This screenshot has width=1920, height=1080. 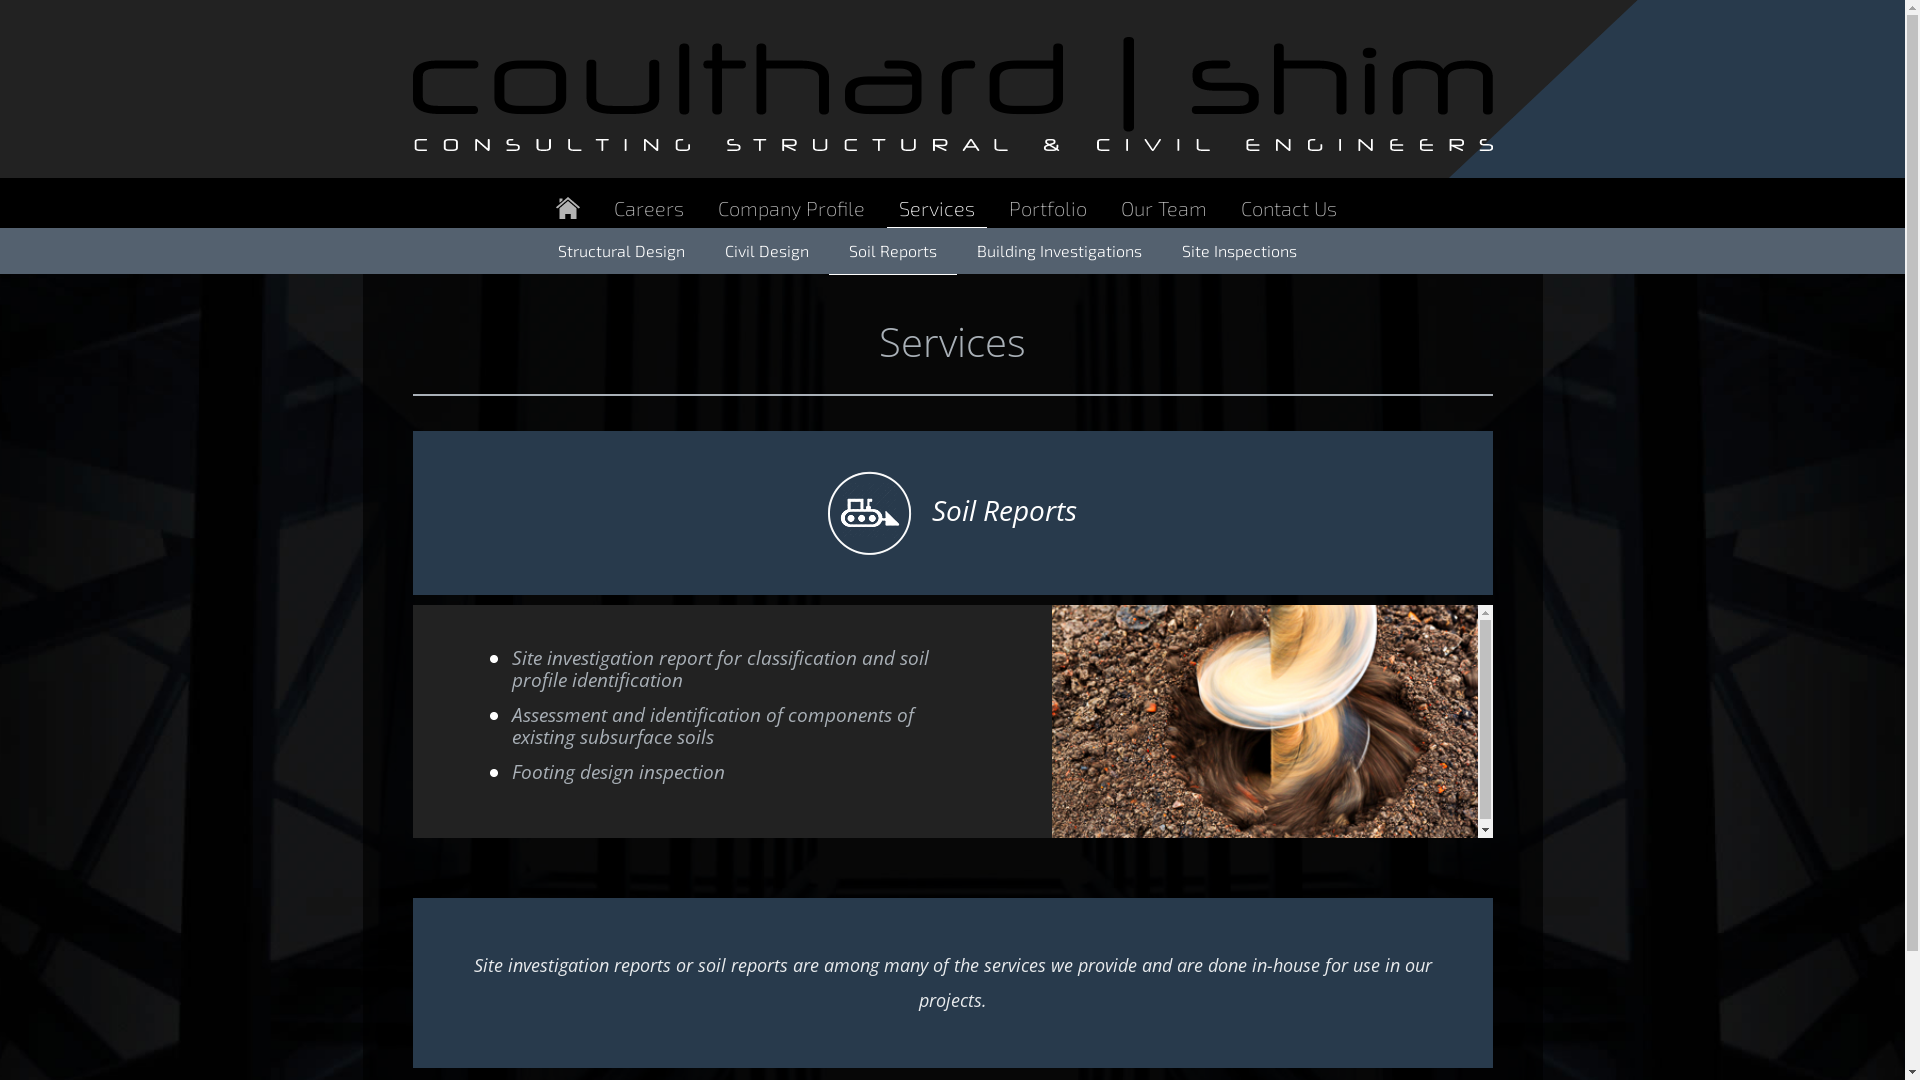 What do you see at coordinates (892, 252) in the screenshot?
I see `Soil Reports` at bounding box center [892, 252].